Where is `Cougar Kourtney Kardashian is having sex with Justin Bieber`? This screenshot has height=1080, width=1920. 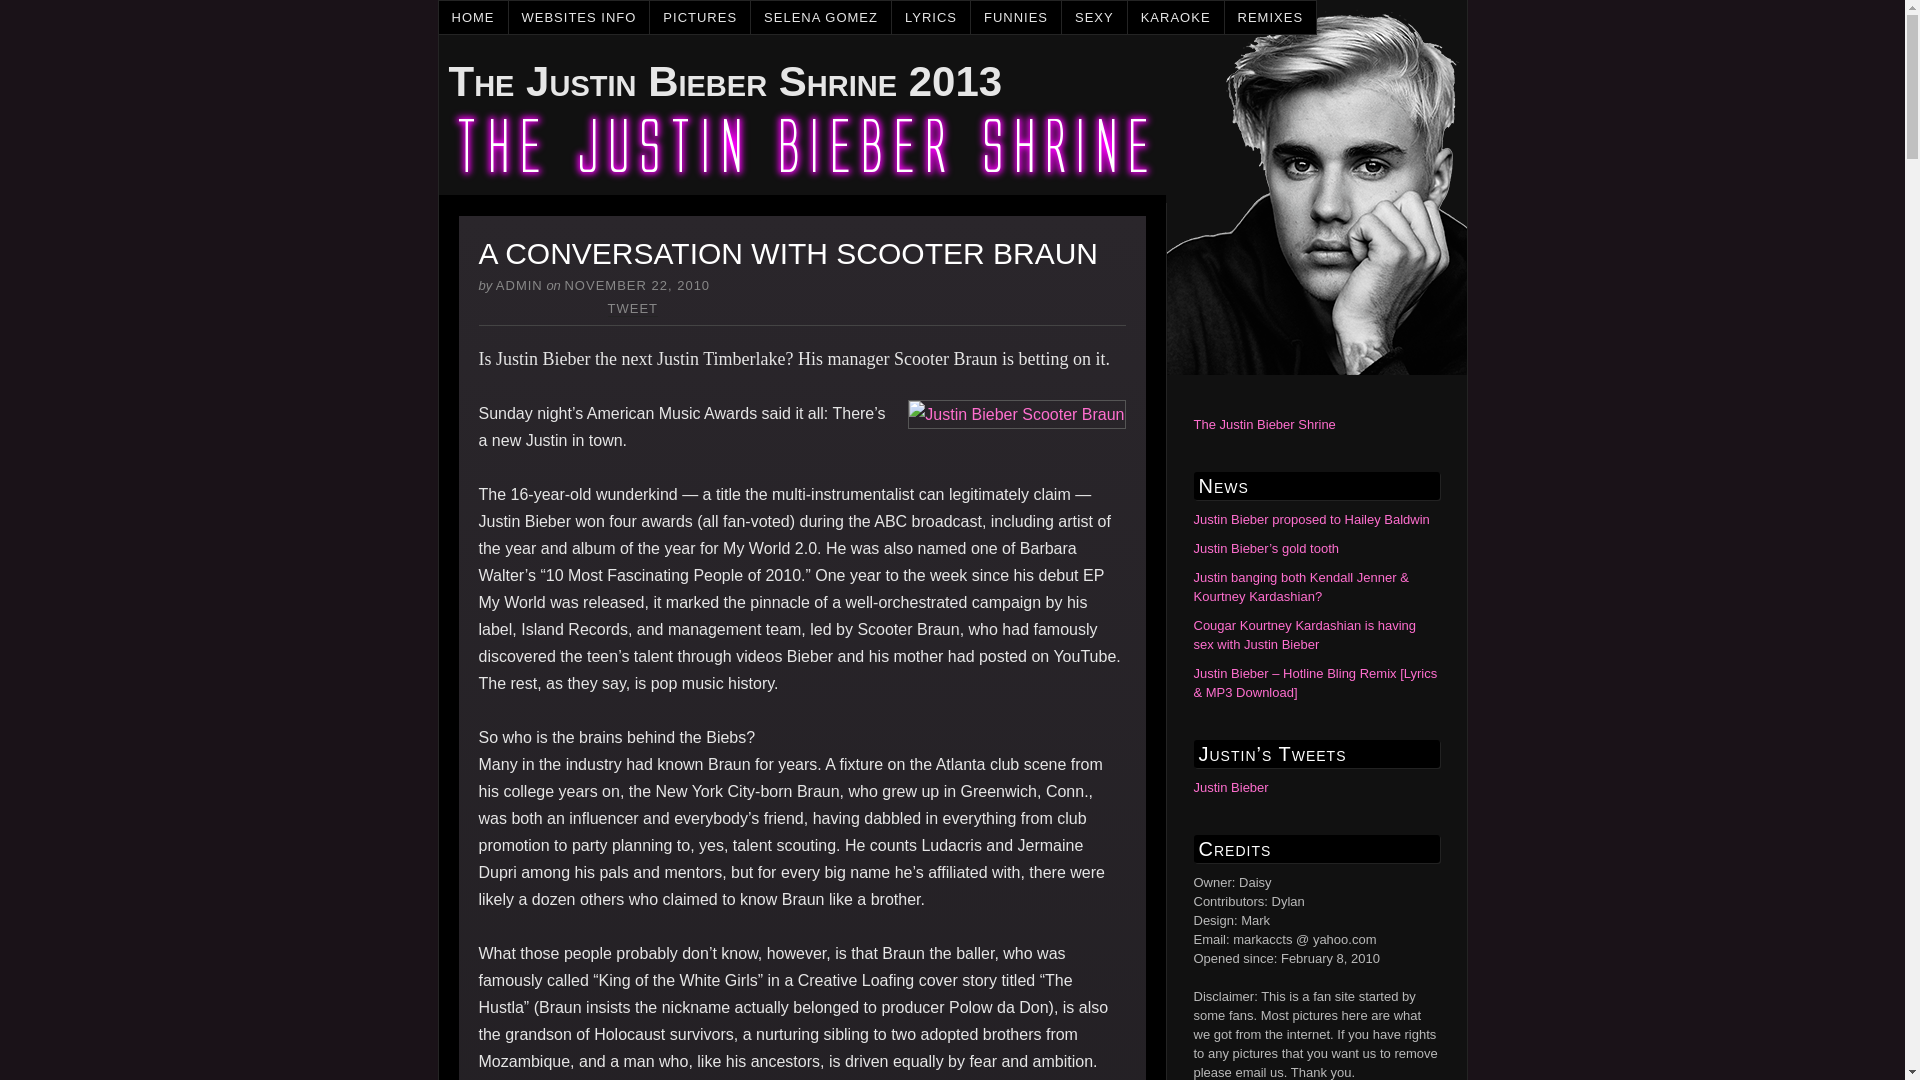
Cougar Kourtney Kardashian is having sex with Justin Bieber is located at coordinates (1305, 634).